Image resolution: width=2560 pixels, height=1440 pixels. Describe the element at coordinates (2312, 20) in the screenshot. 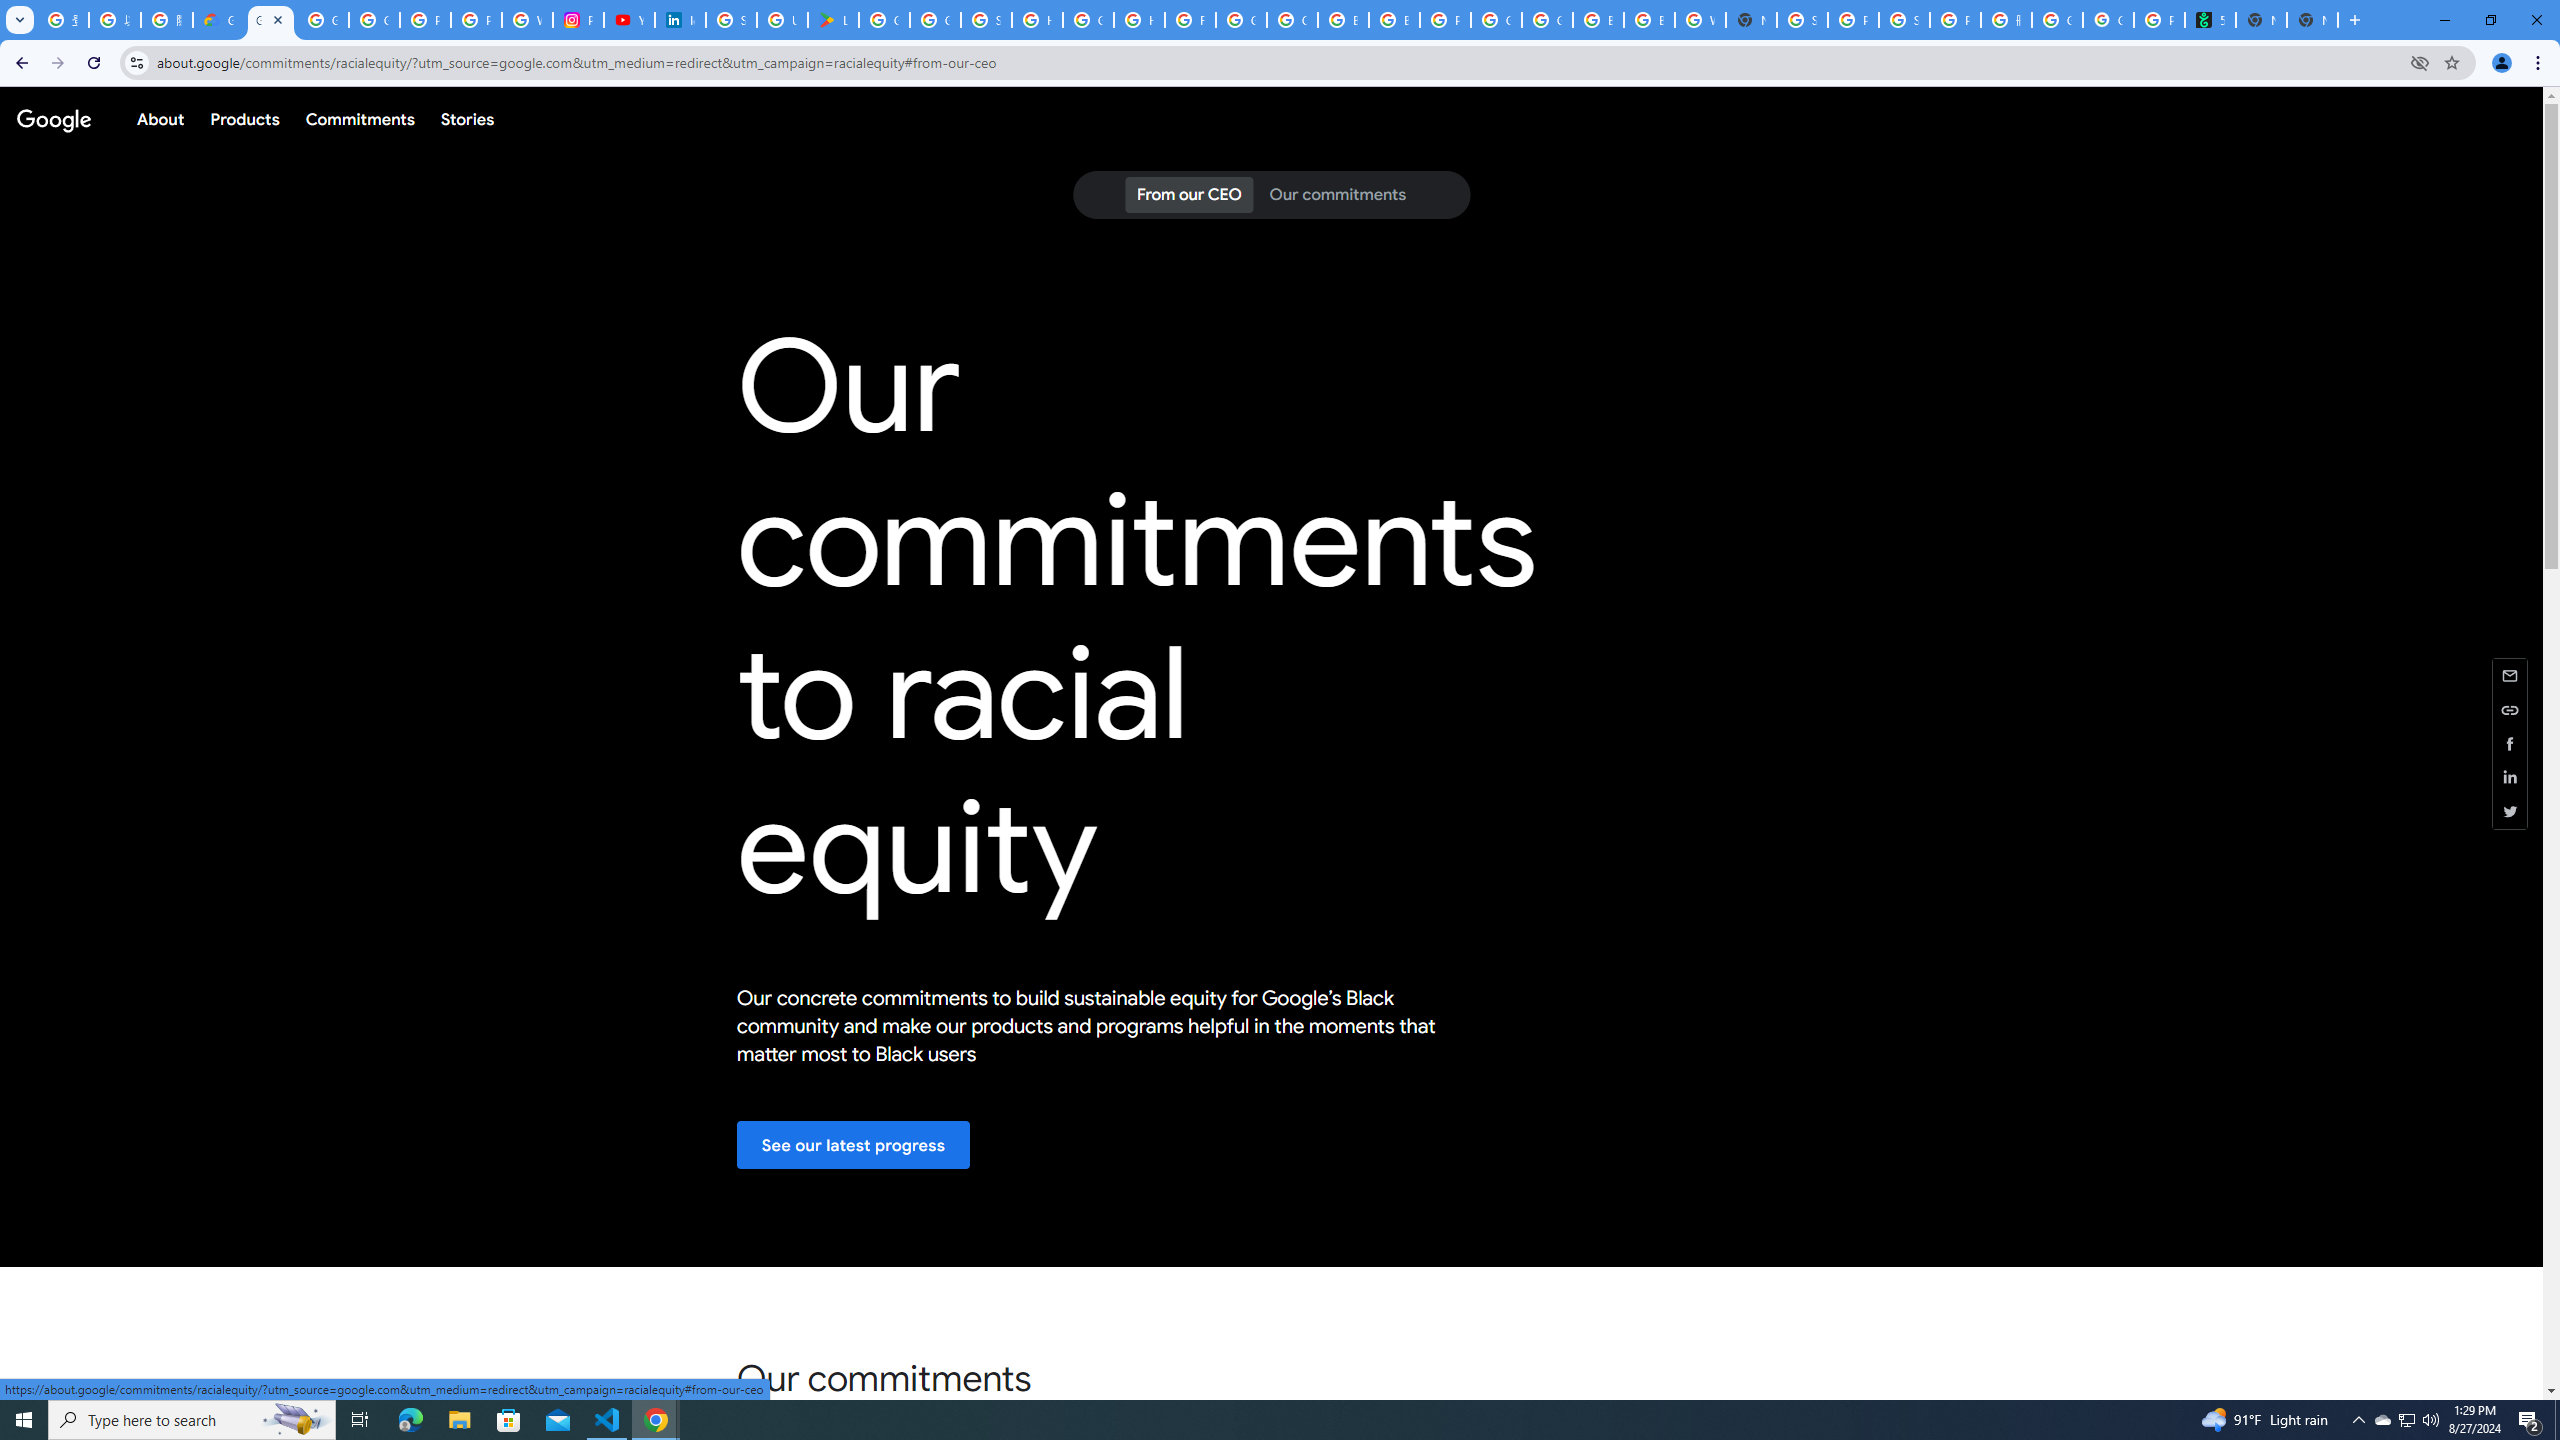

I see `New Tab` at that location.